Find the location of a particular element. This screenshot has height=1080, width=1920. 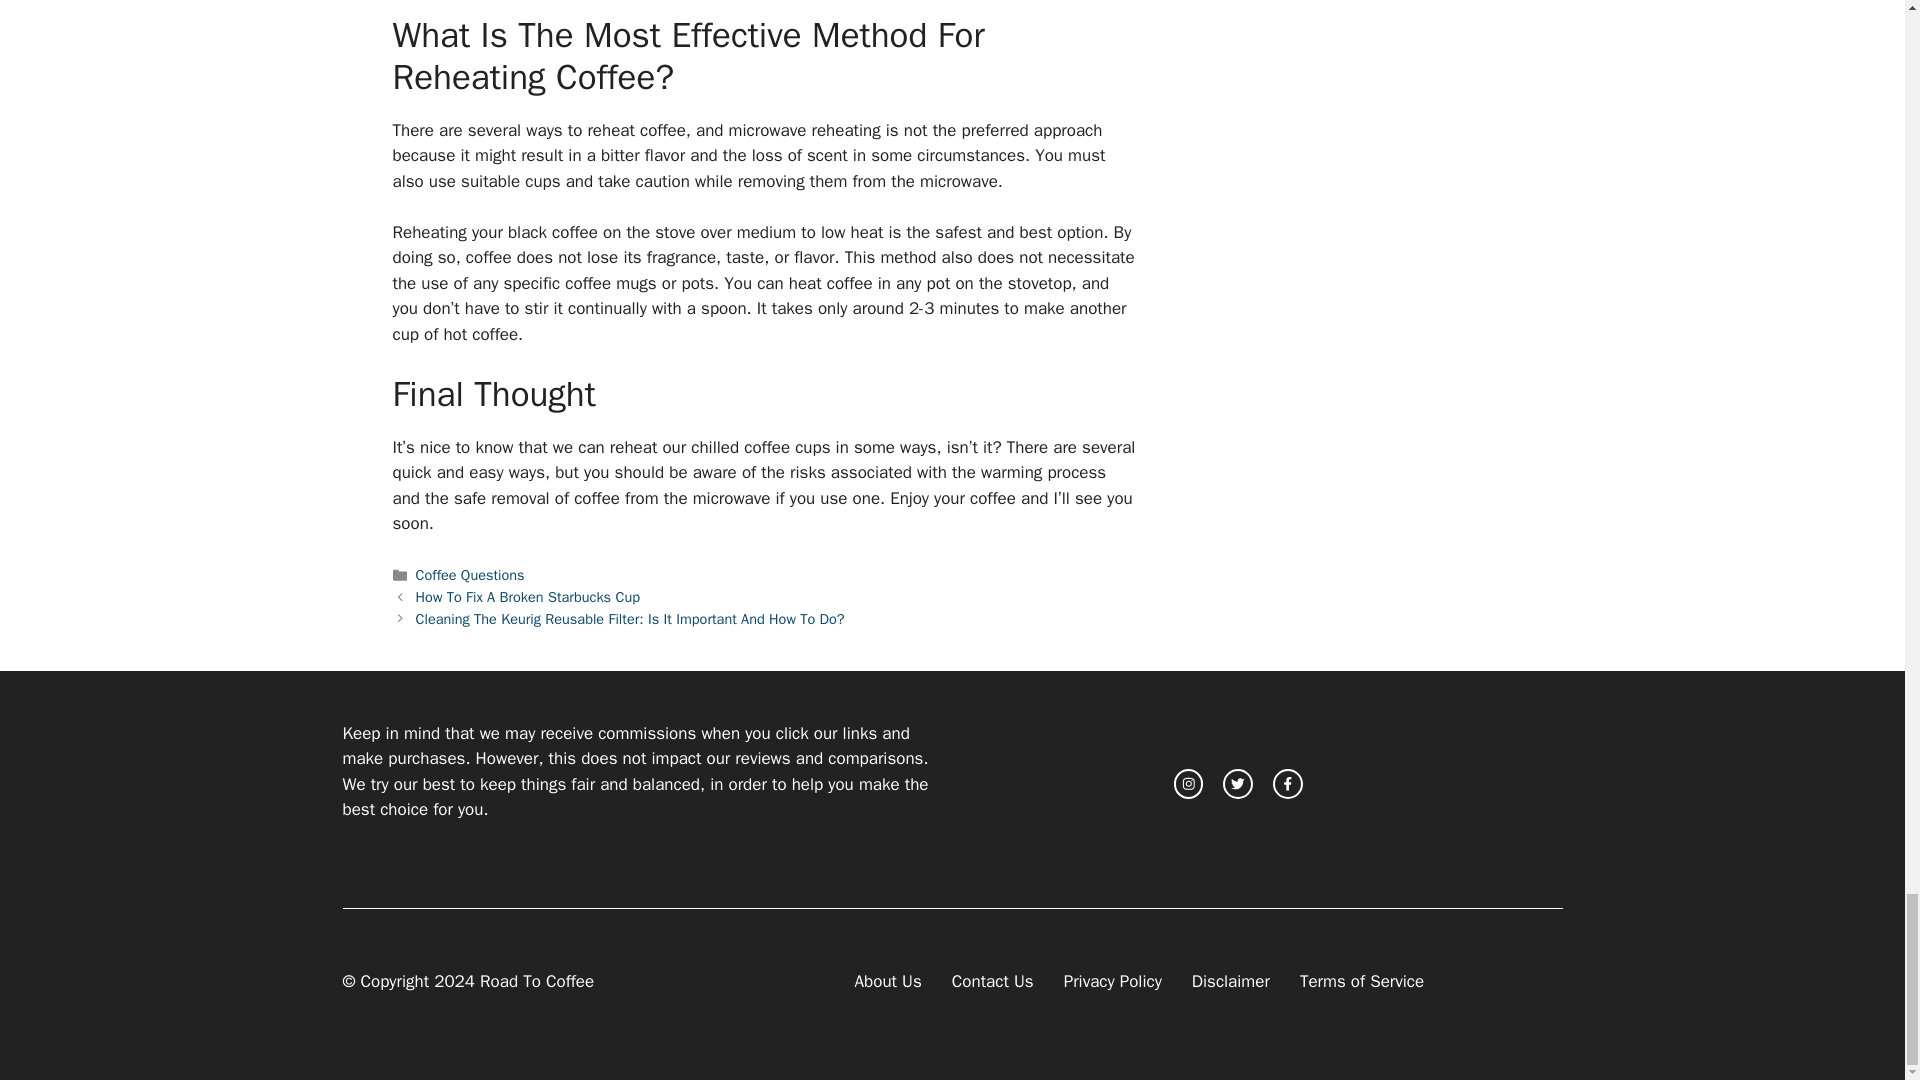

Contact Us is located at coordinates (993, 981).